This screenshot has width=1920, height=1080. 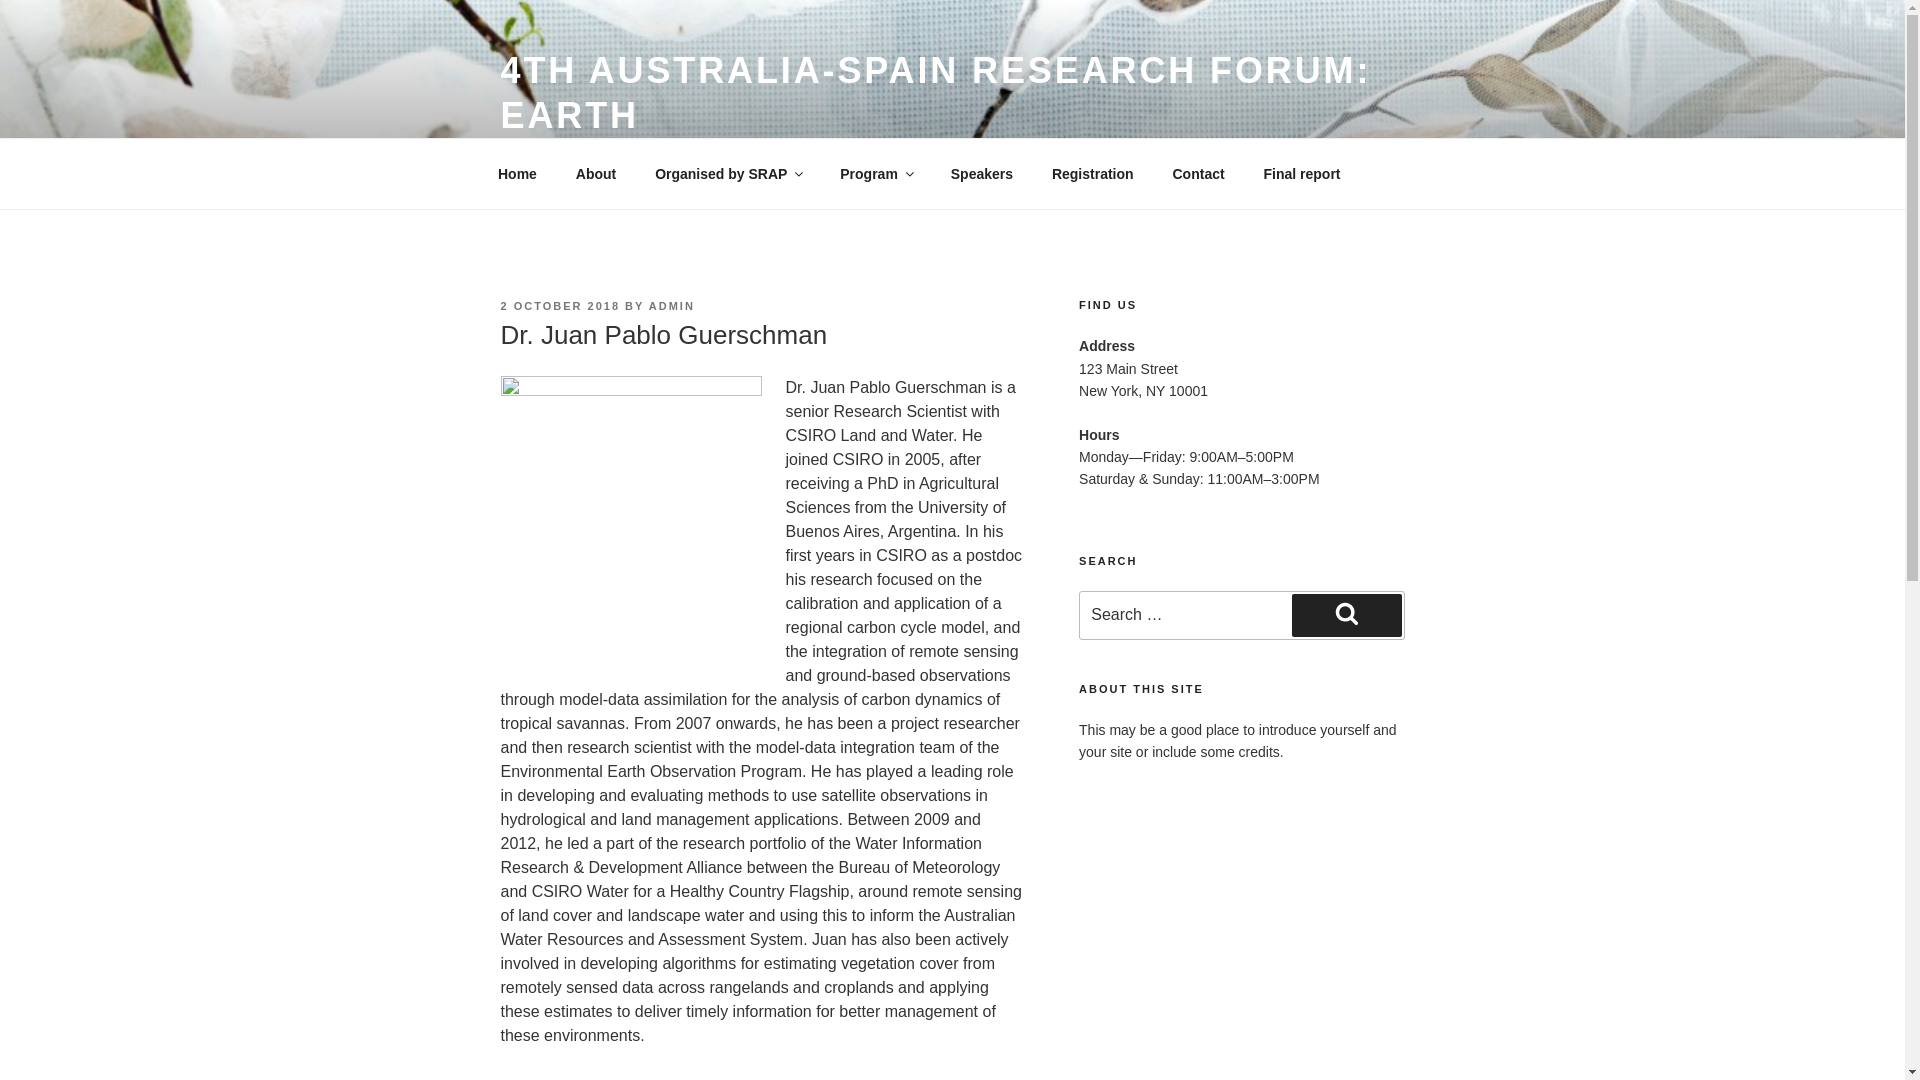 I want to click on 2 OCTOBER 2018, so click(x=560, y=306).